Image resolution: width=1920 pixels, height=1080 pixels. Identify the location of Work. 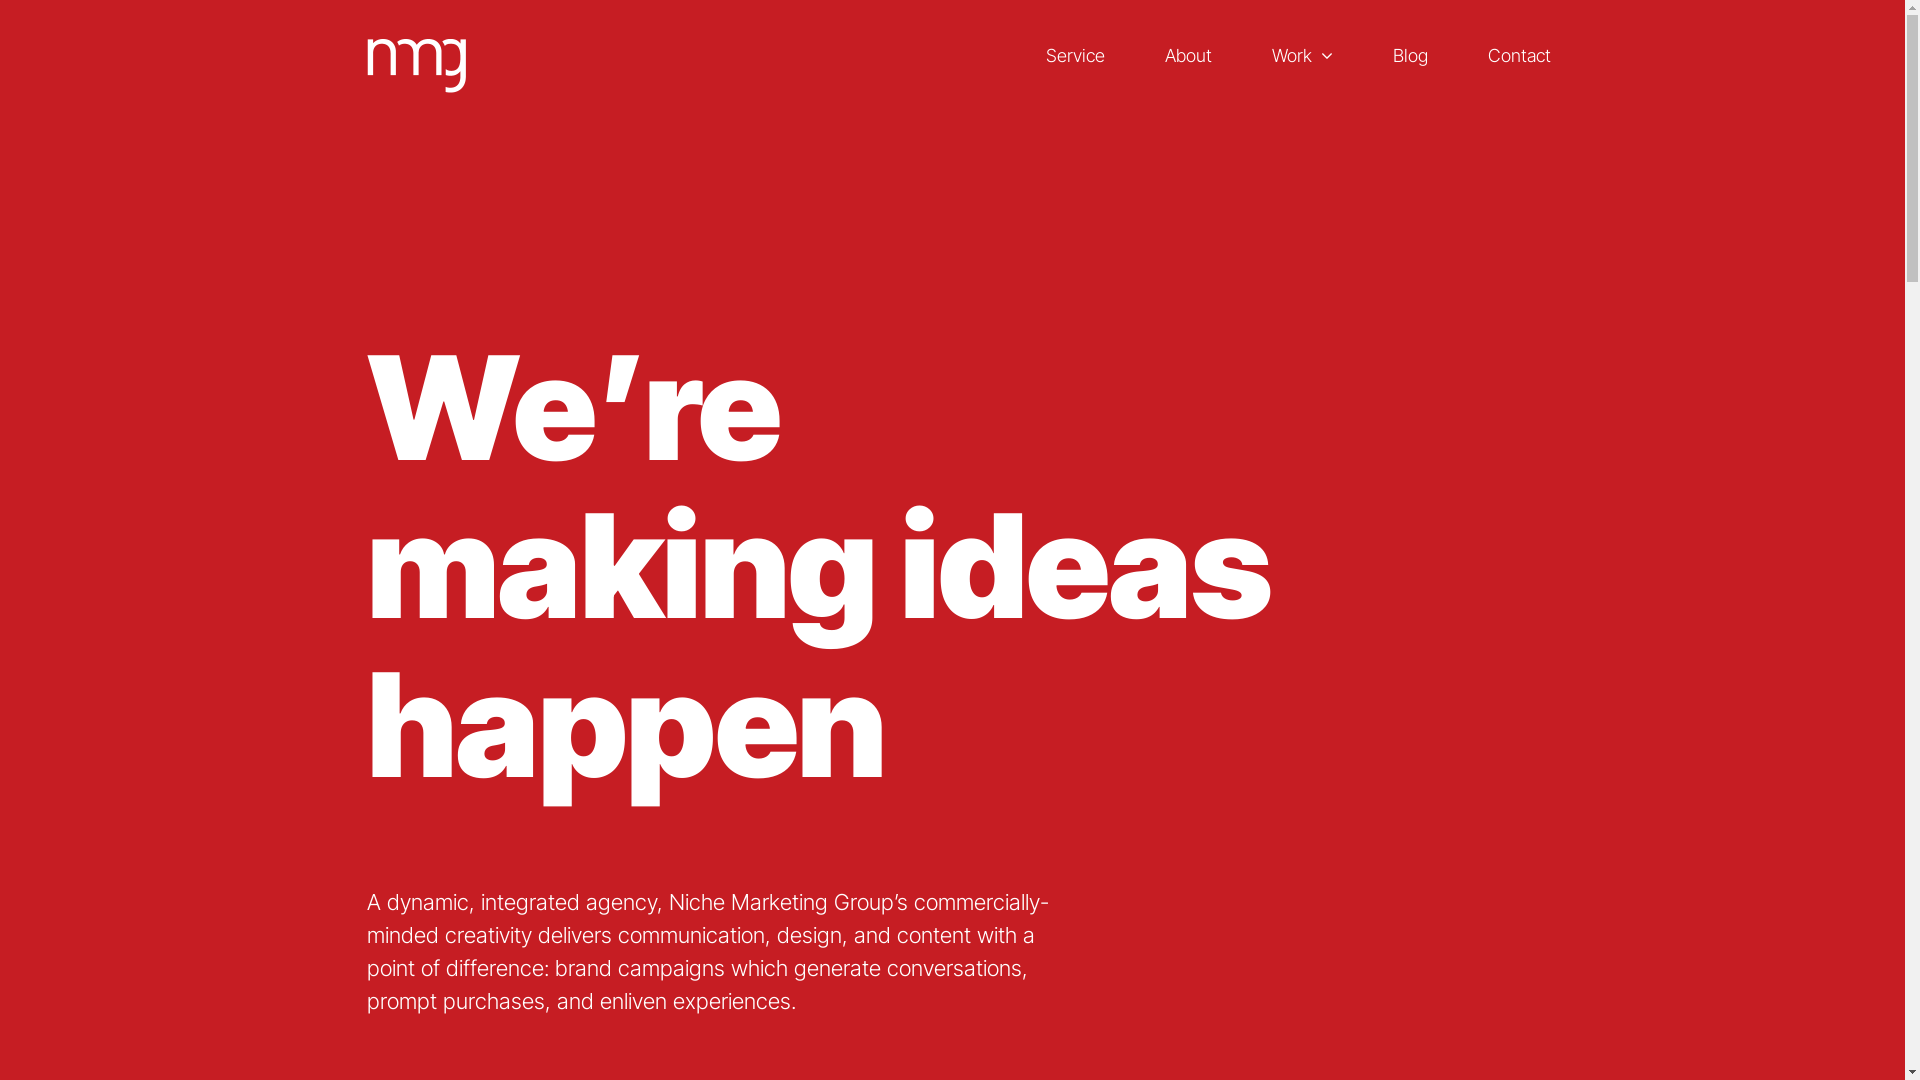
(1302, 56).